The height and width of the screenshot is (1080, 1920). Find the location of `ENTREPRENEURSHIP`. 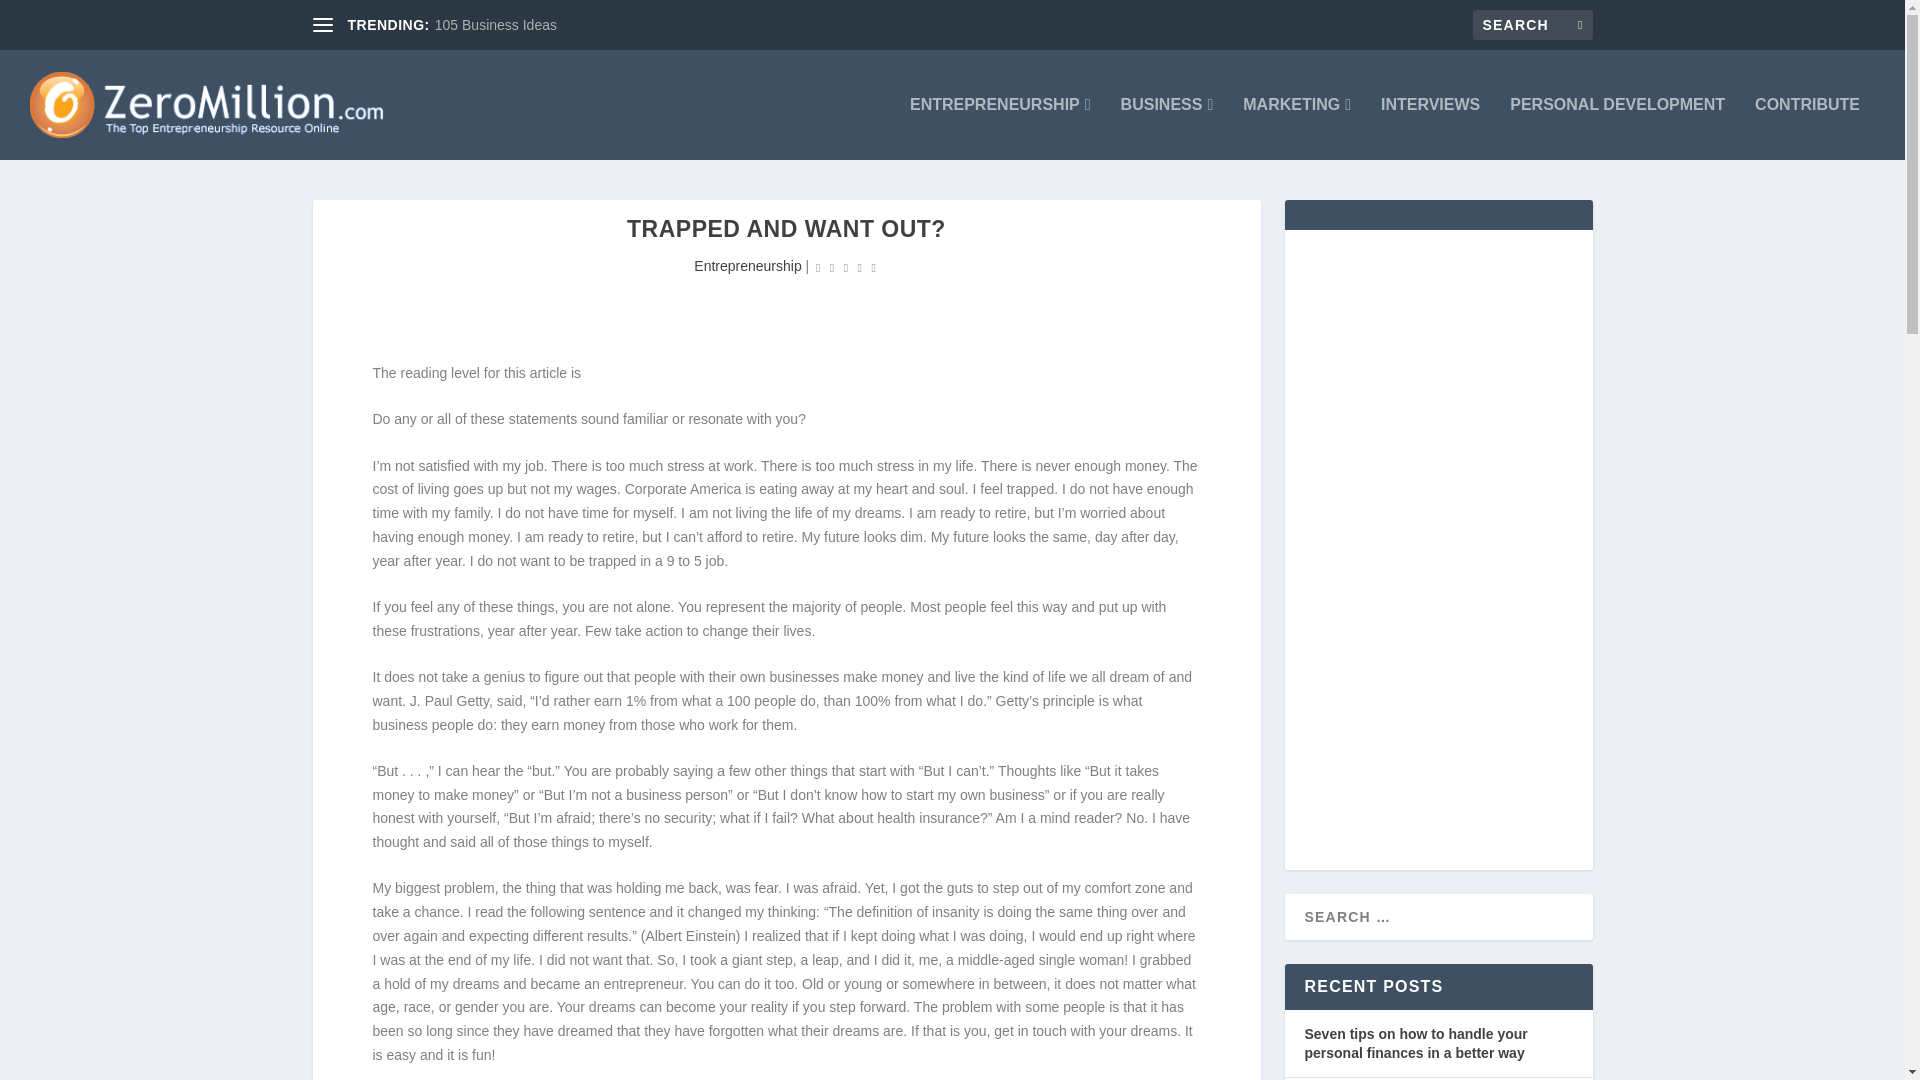

ENTREPRENEURSHIP is located at coordinates (1000, 128).